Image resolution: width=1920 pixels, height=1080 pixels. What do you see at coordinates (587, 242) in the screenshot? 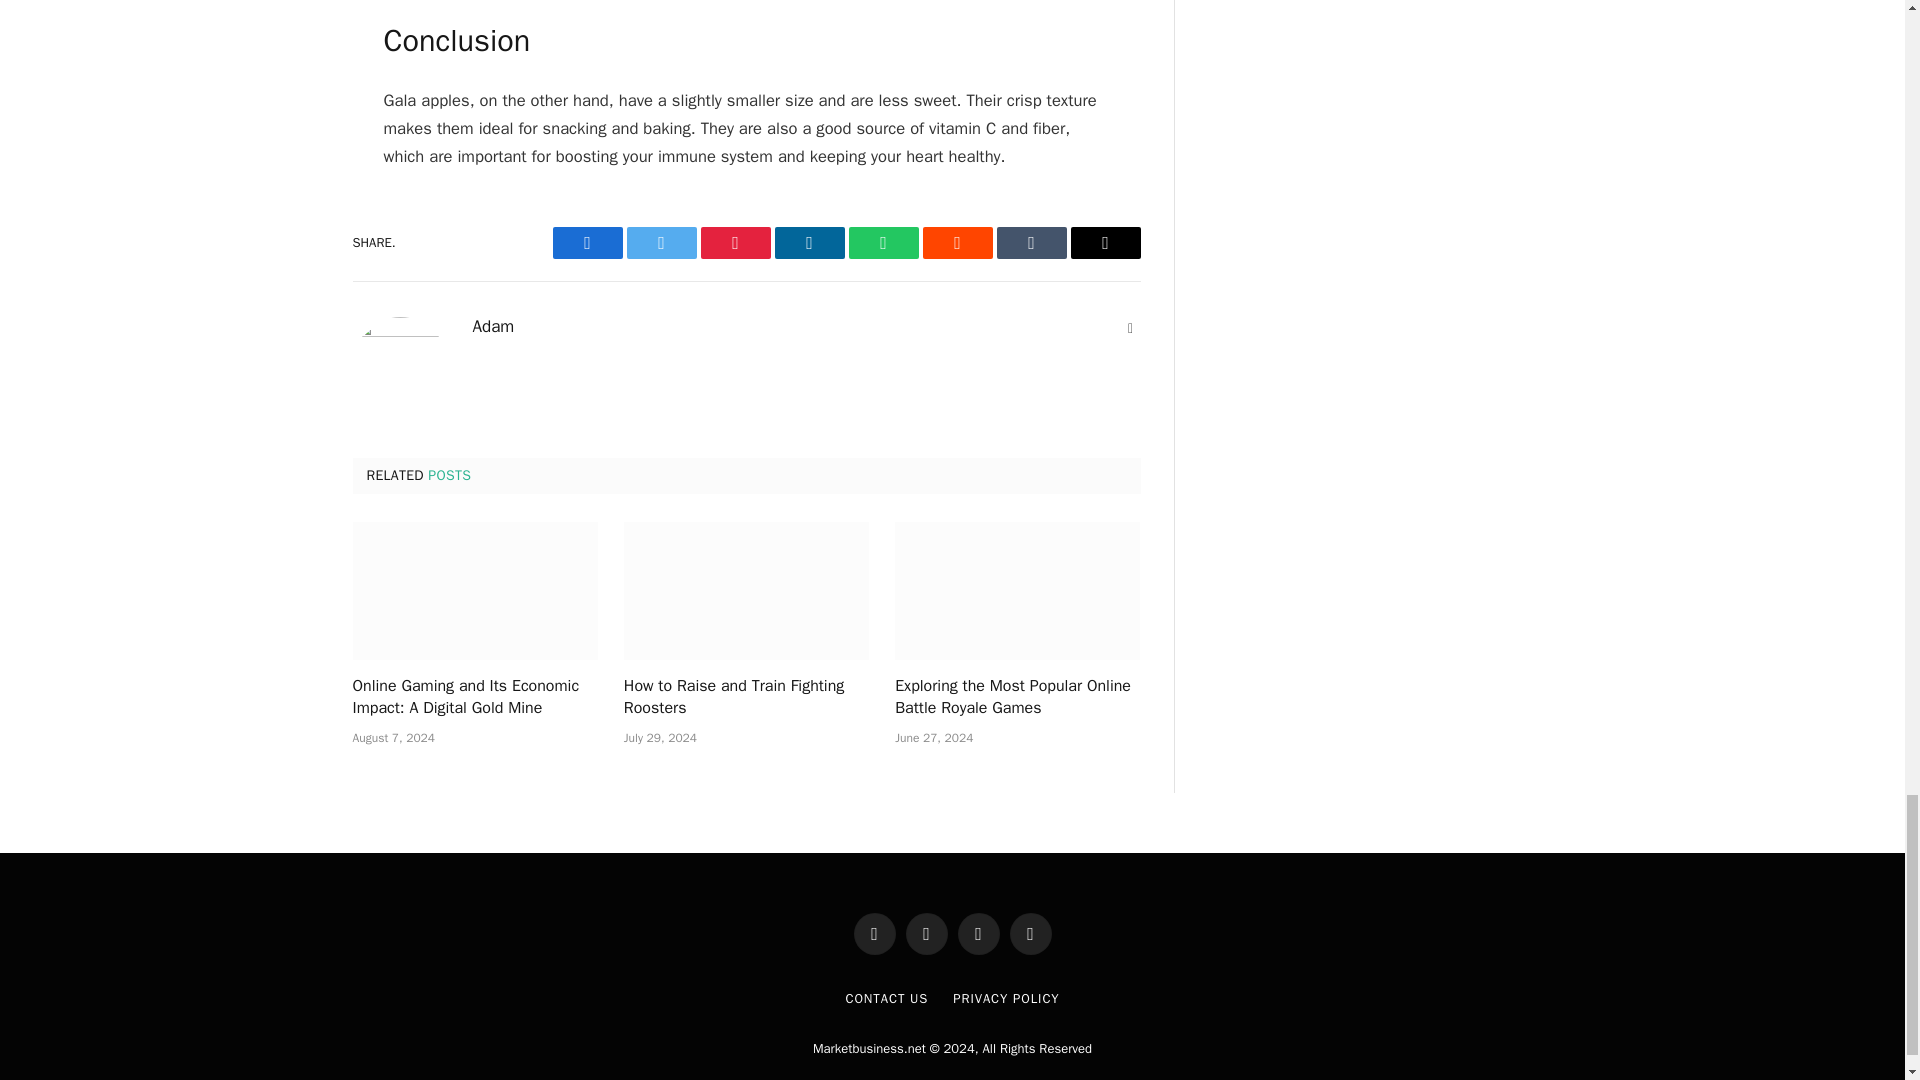
I see `Facebook` at bounding box center [587, 242].